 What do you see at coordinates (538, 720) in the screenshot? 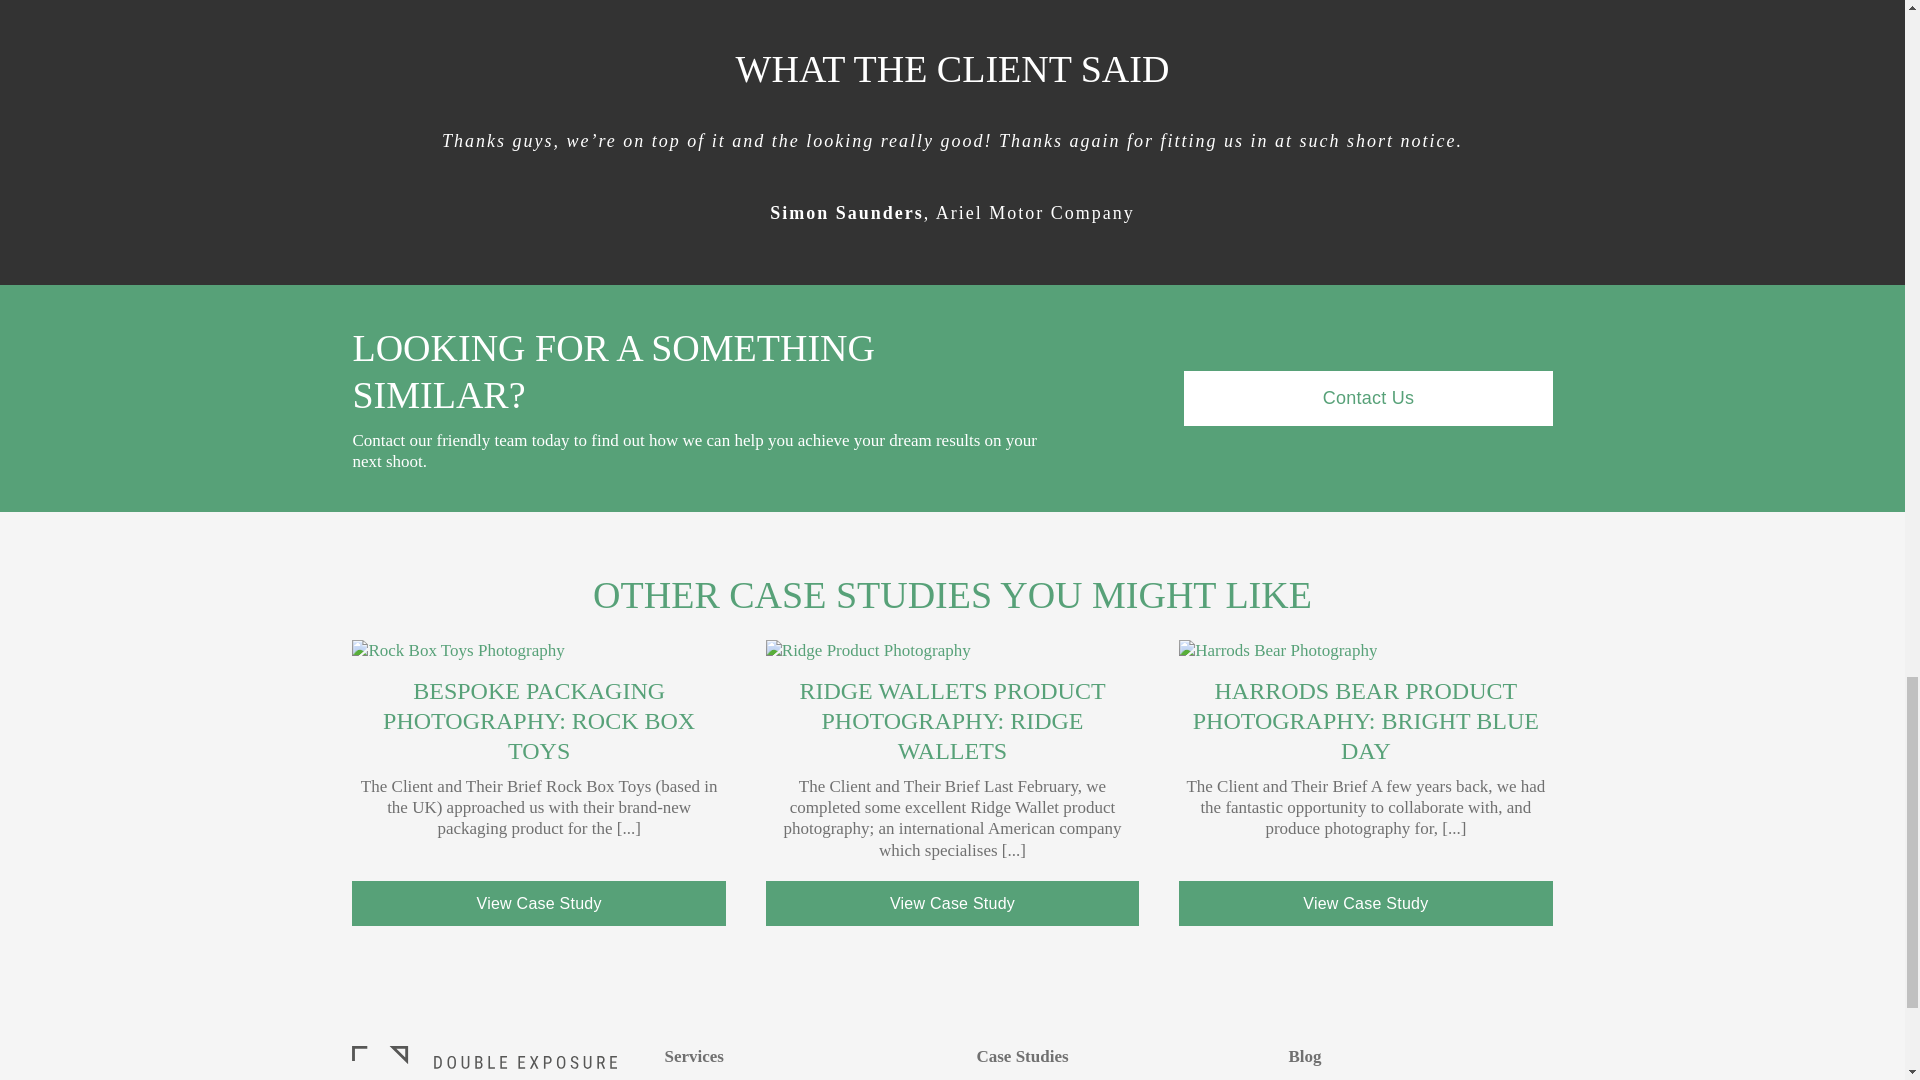
I see `BESPOKE PACKAGING PHOTOGRAPHY: ROCK BOX TOYS` at bounding box center [538, 720].